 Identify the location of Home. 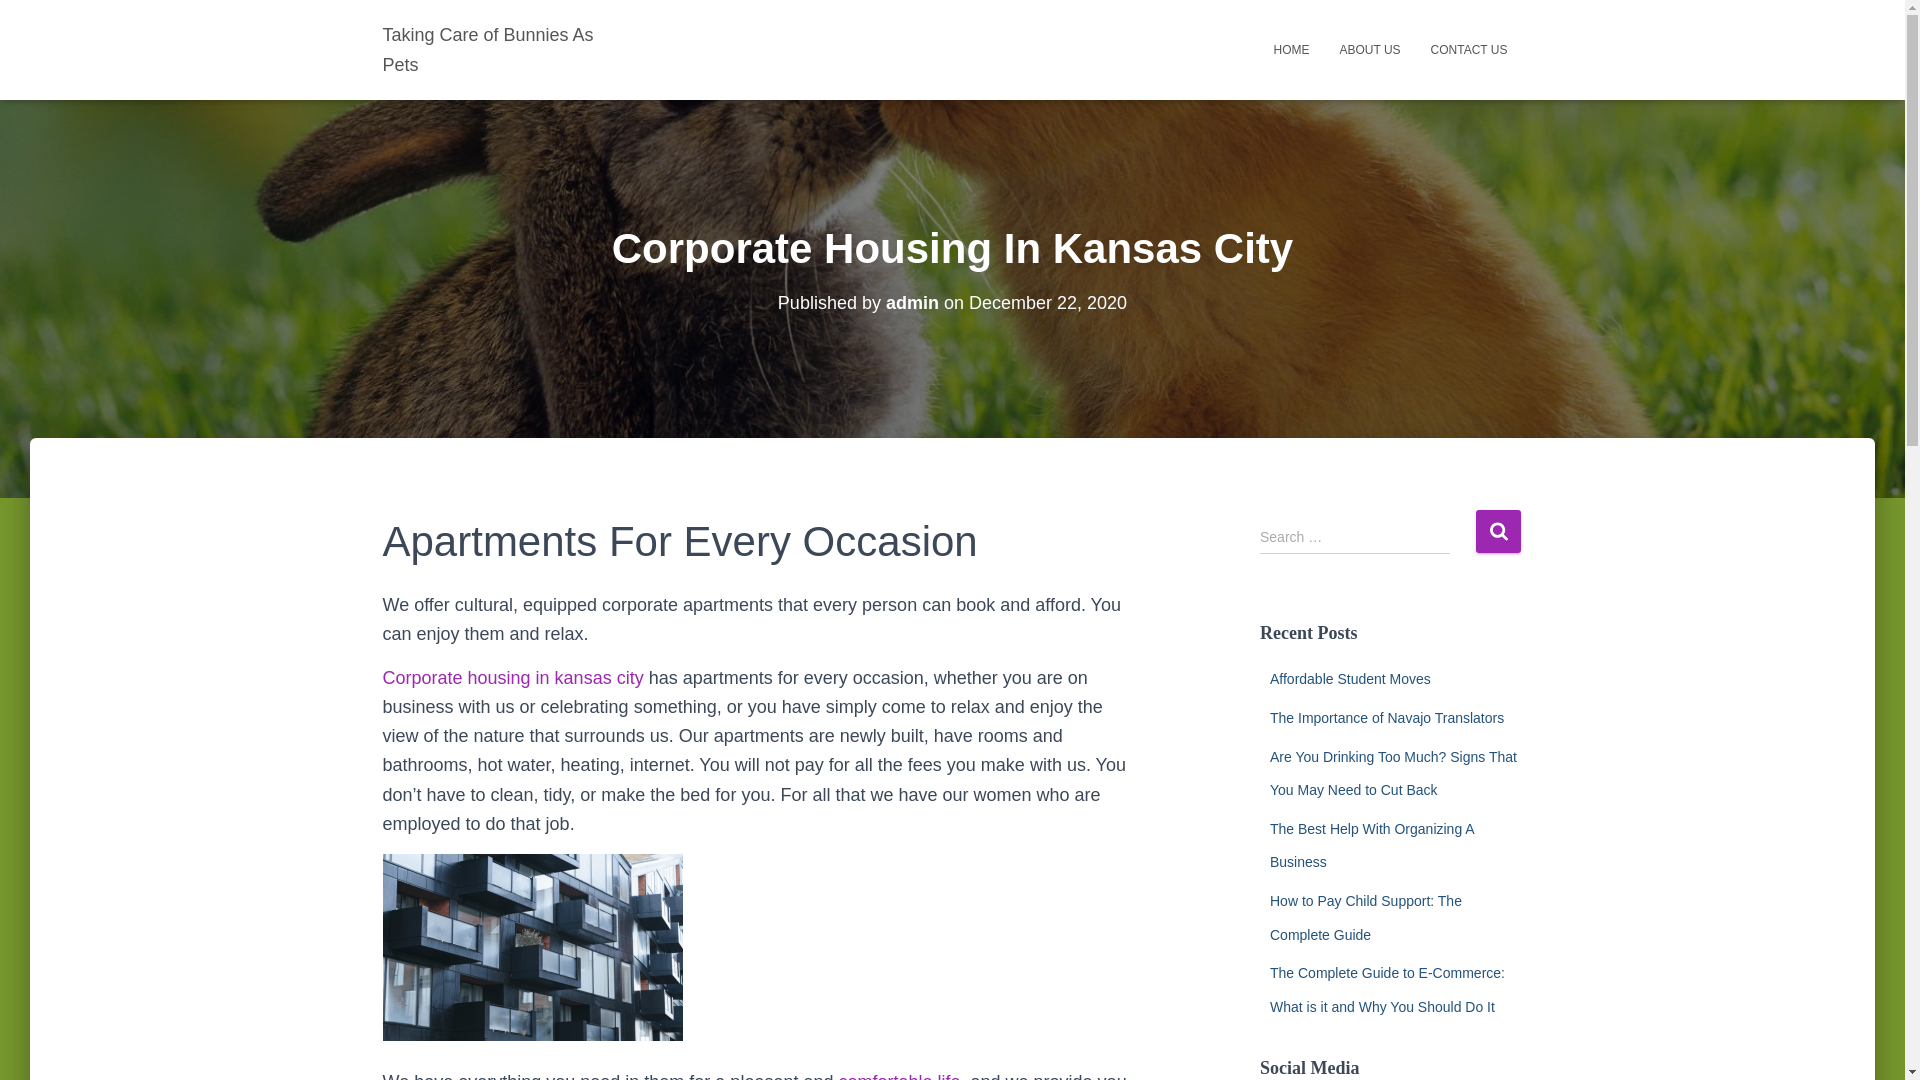
(1290, 49).